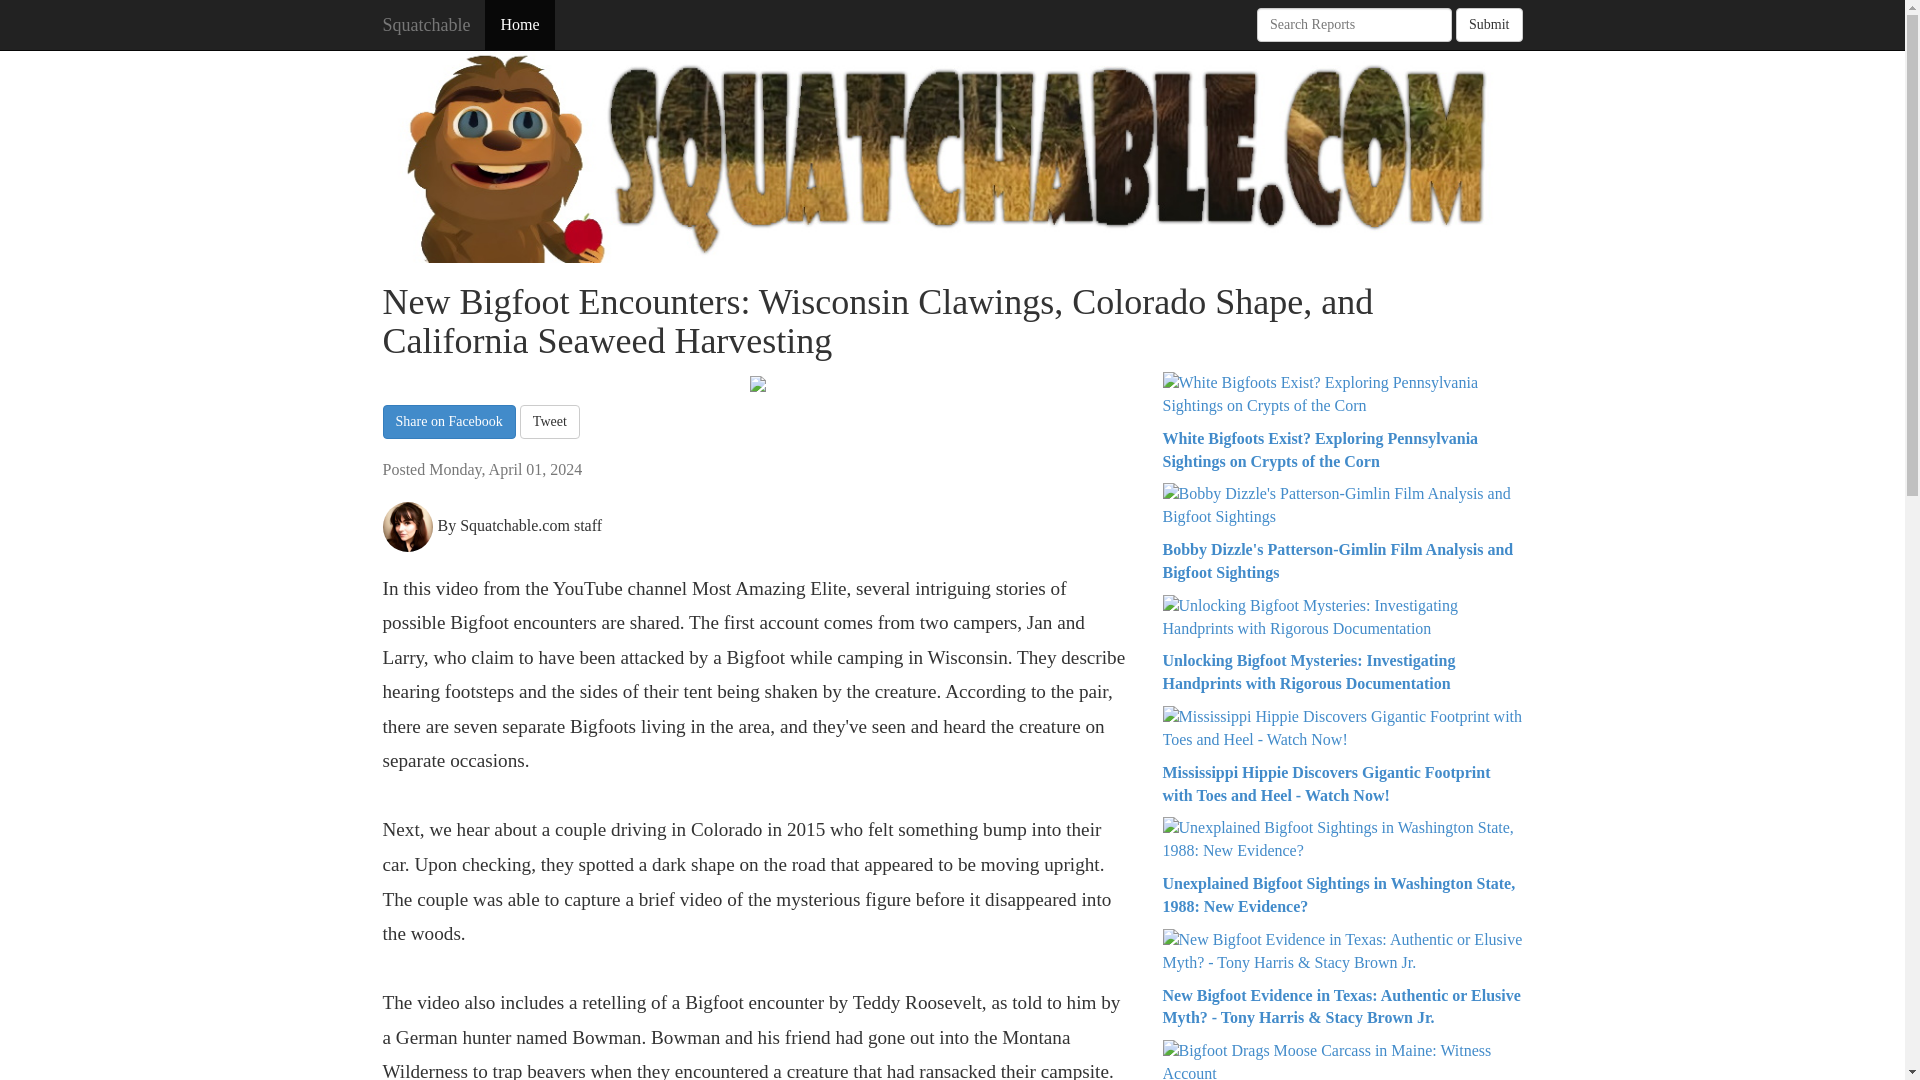 The width and height of the screenshot is (1920, 1080). Describe the element at coordinates (550, 422) in the screenshot. I see `Tweet` at that location.